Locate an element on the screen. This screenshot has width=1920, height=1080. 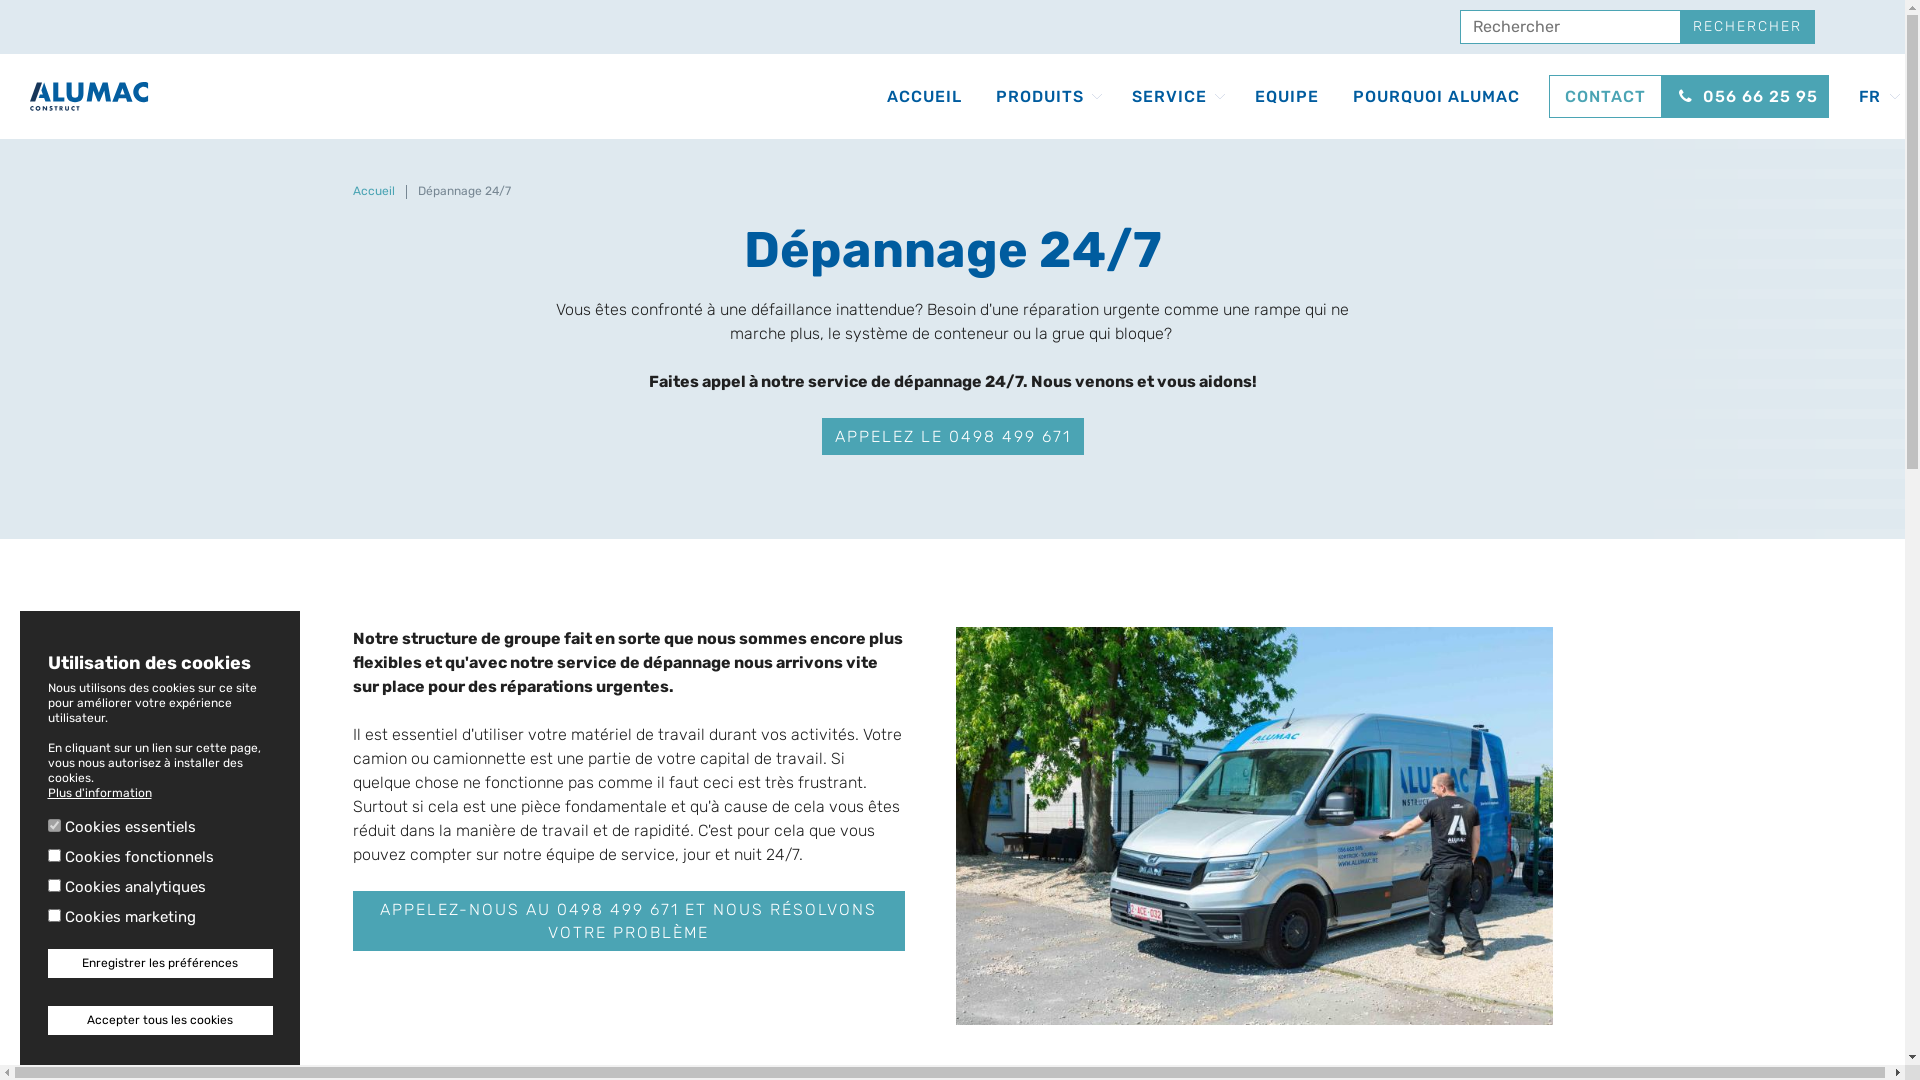
Alumac is located at coordinates (90, 97).